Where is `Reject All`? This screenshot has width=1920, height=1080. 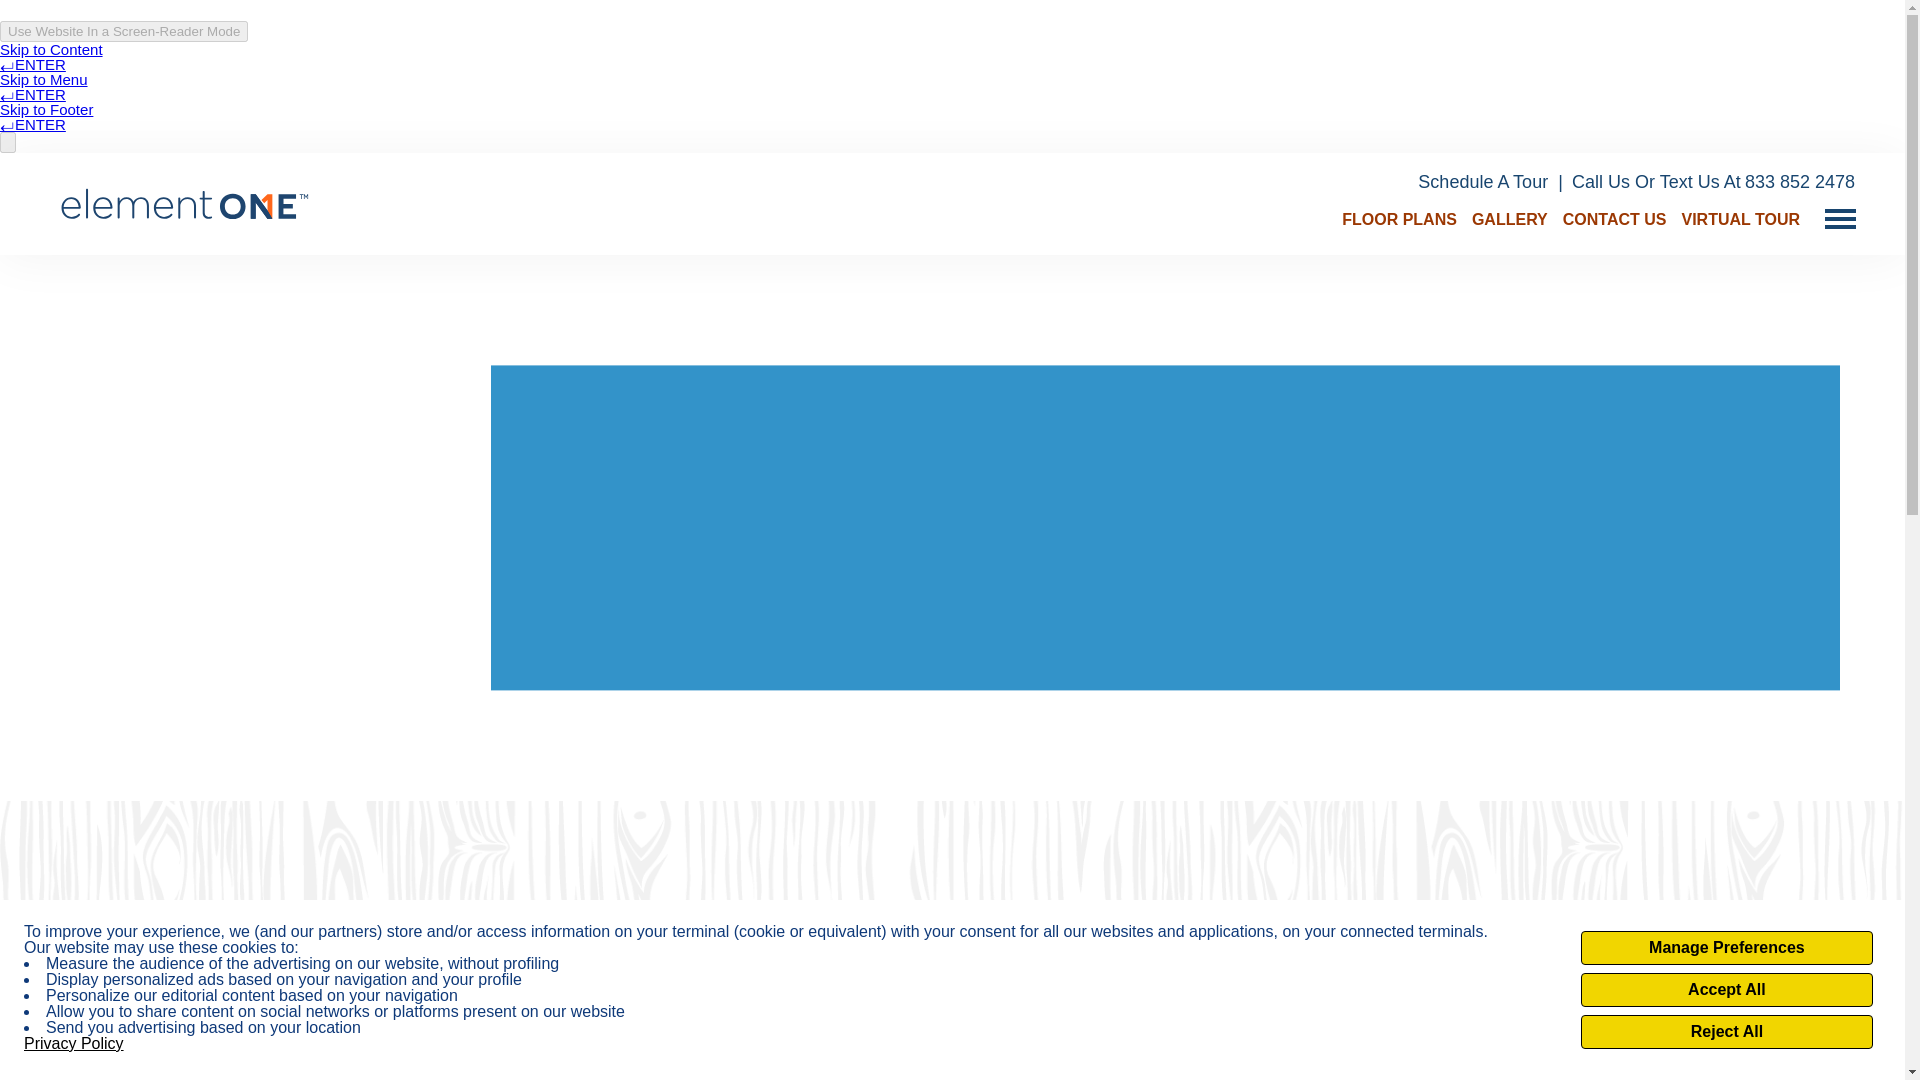
Reject All is located at coordinates (1726, 1032).